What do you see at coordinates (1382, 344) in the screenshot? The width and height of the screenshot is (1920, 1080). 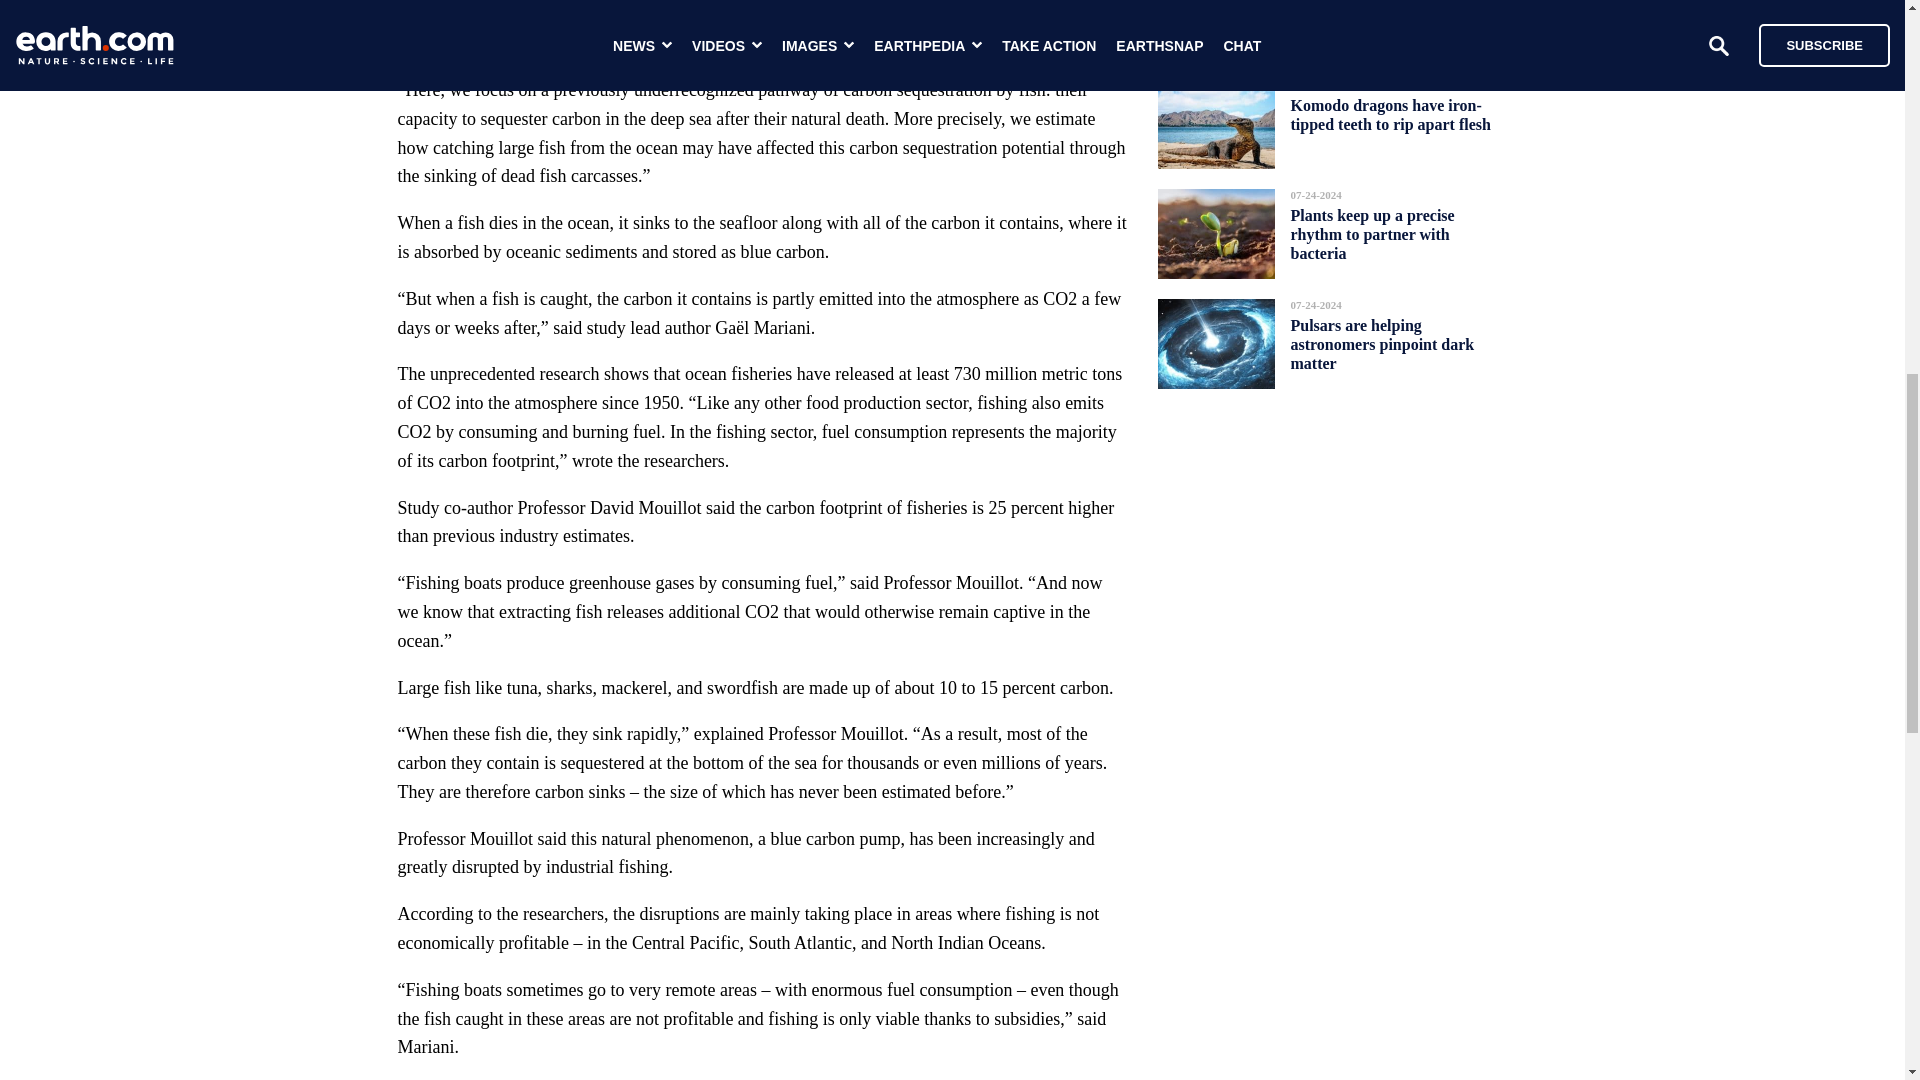 I see `Pulsars are helping astronomers pinpoint dark matter` at bounding box center [1382, 344].